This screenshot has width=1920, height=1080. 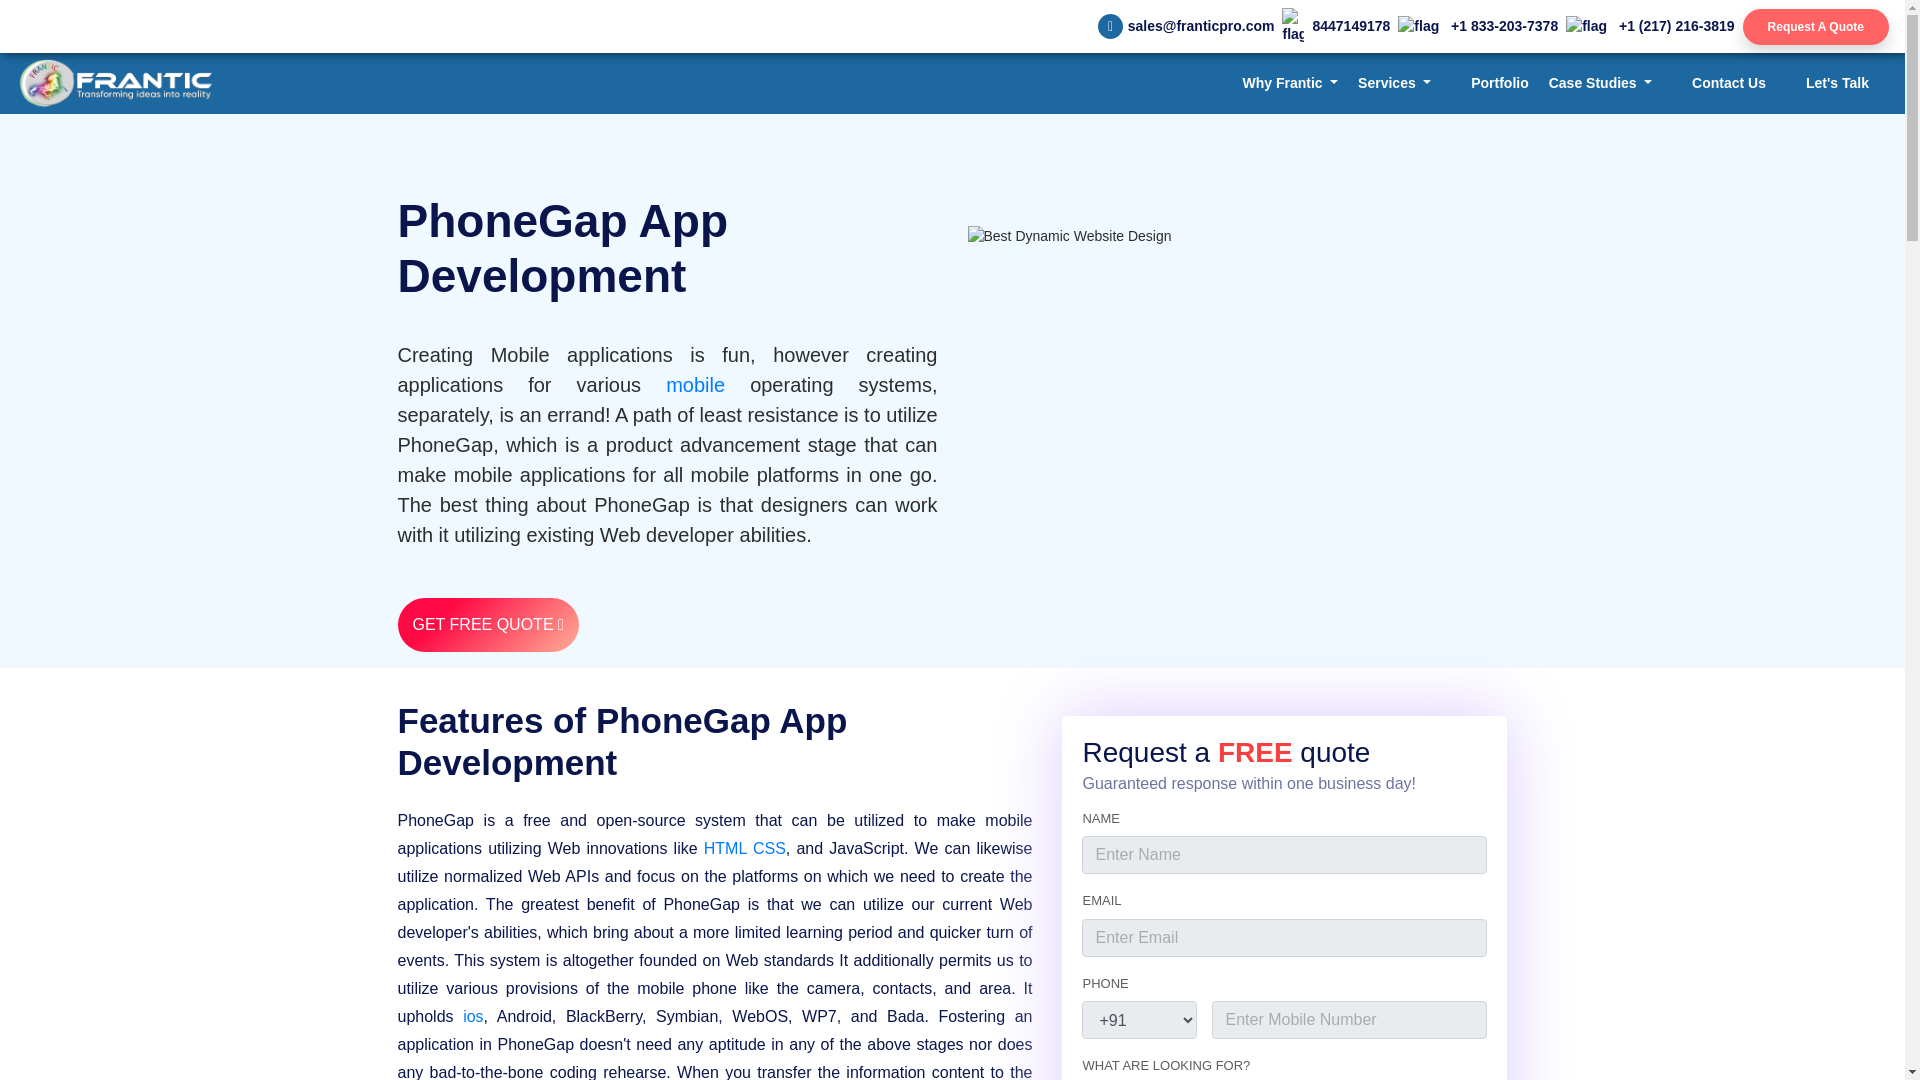 What do you see at coordinates (1816, 26) in the screenshot?
I see `Request A Quote` at bounding box center [1816, 26].